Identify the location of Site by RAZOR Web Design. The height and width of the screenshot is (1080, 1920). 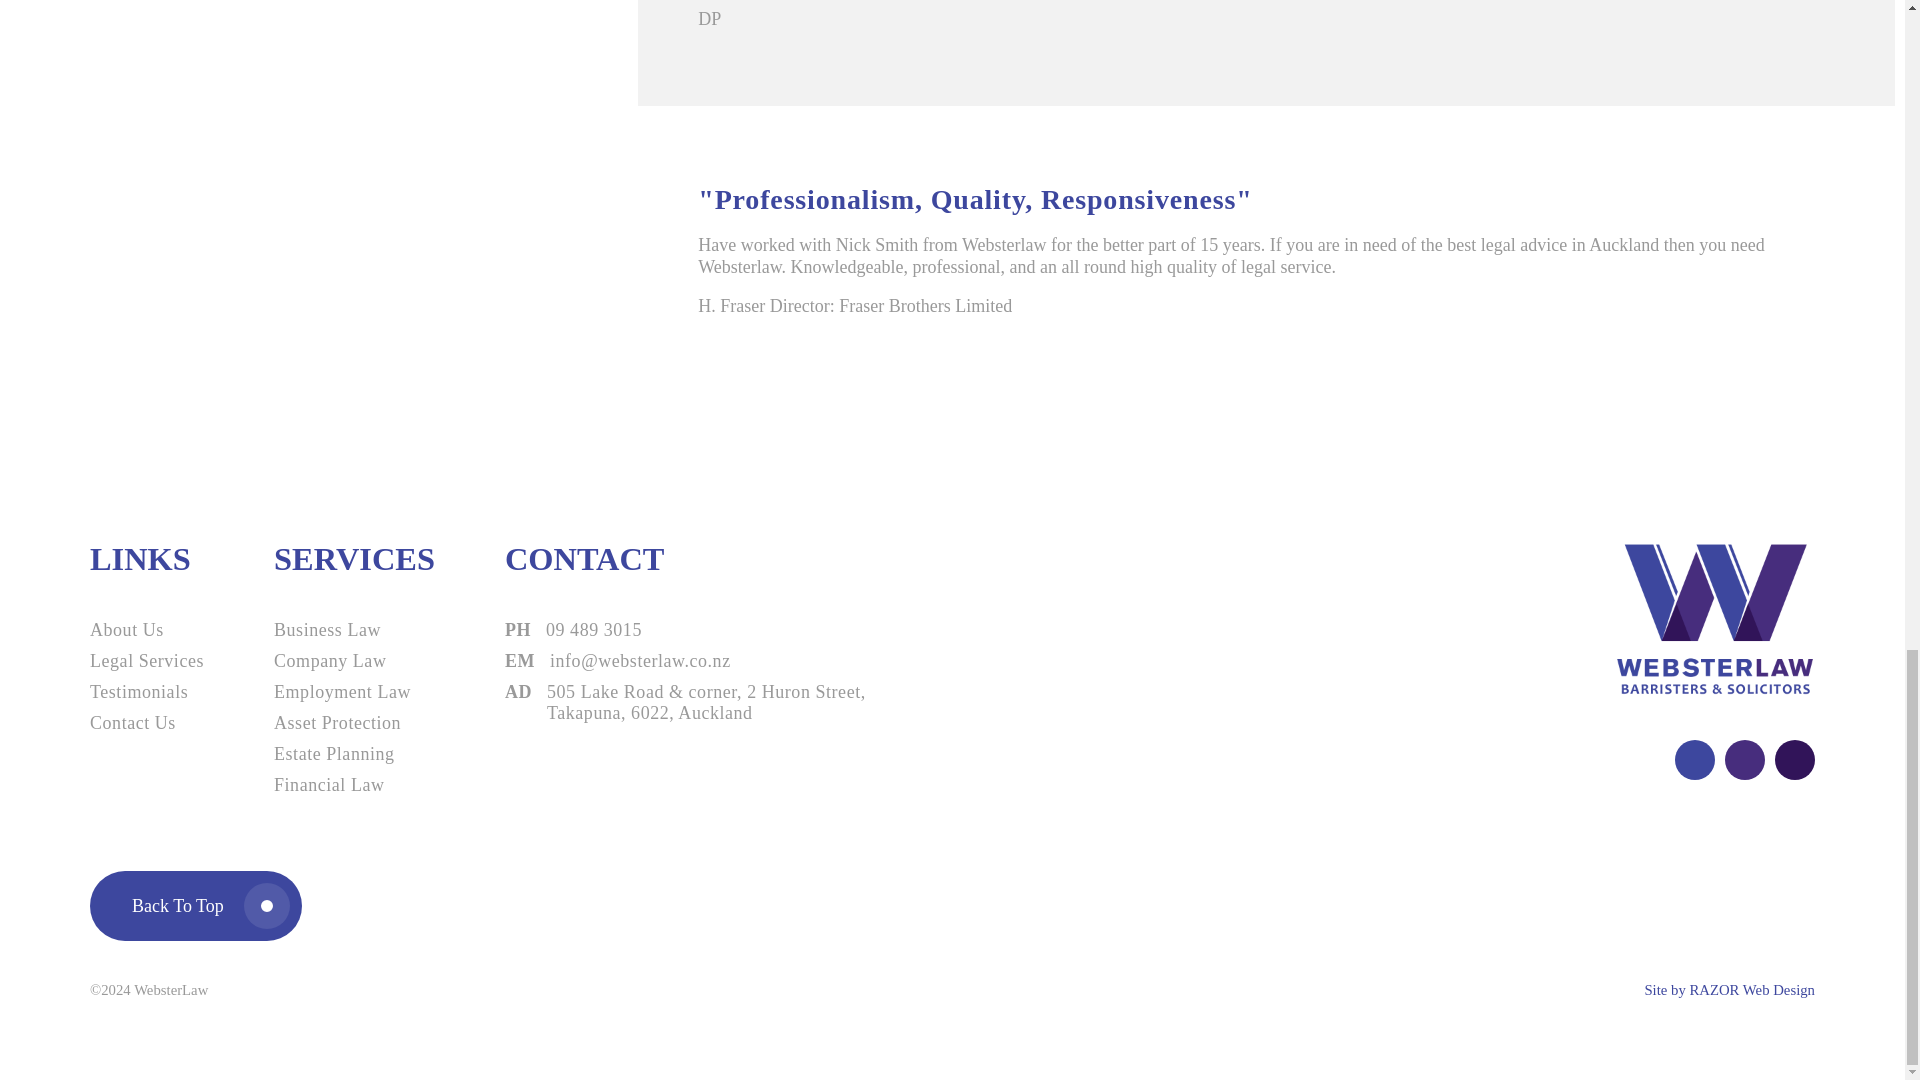
(1728, 990).